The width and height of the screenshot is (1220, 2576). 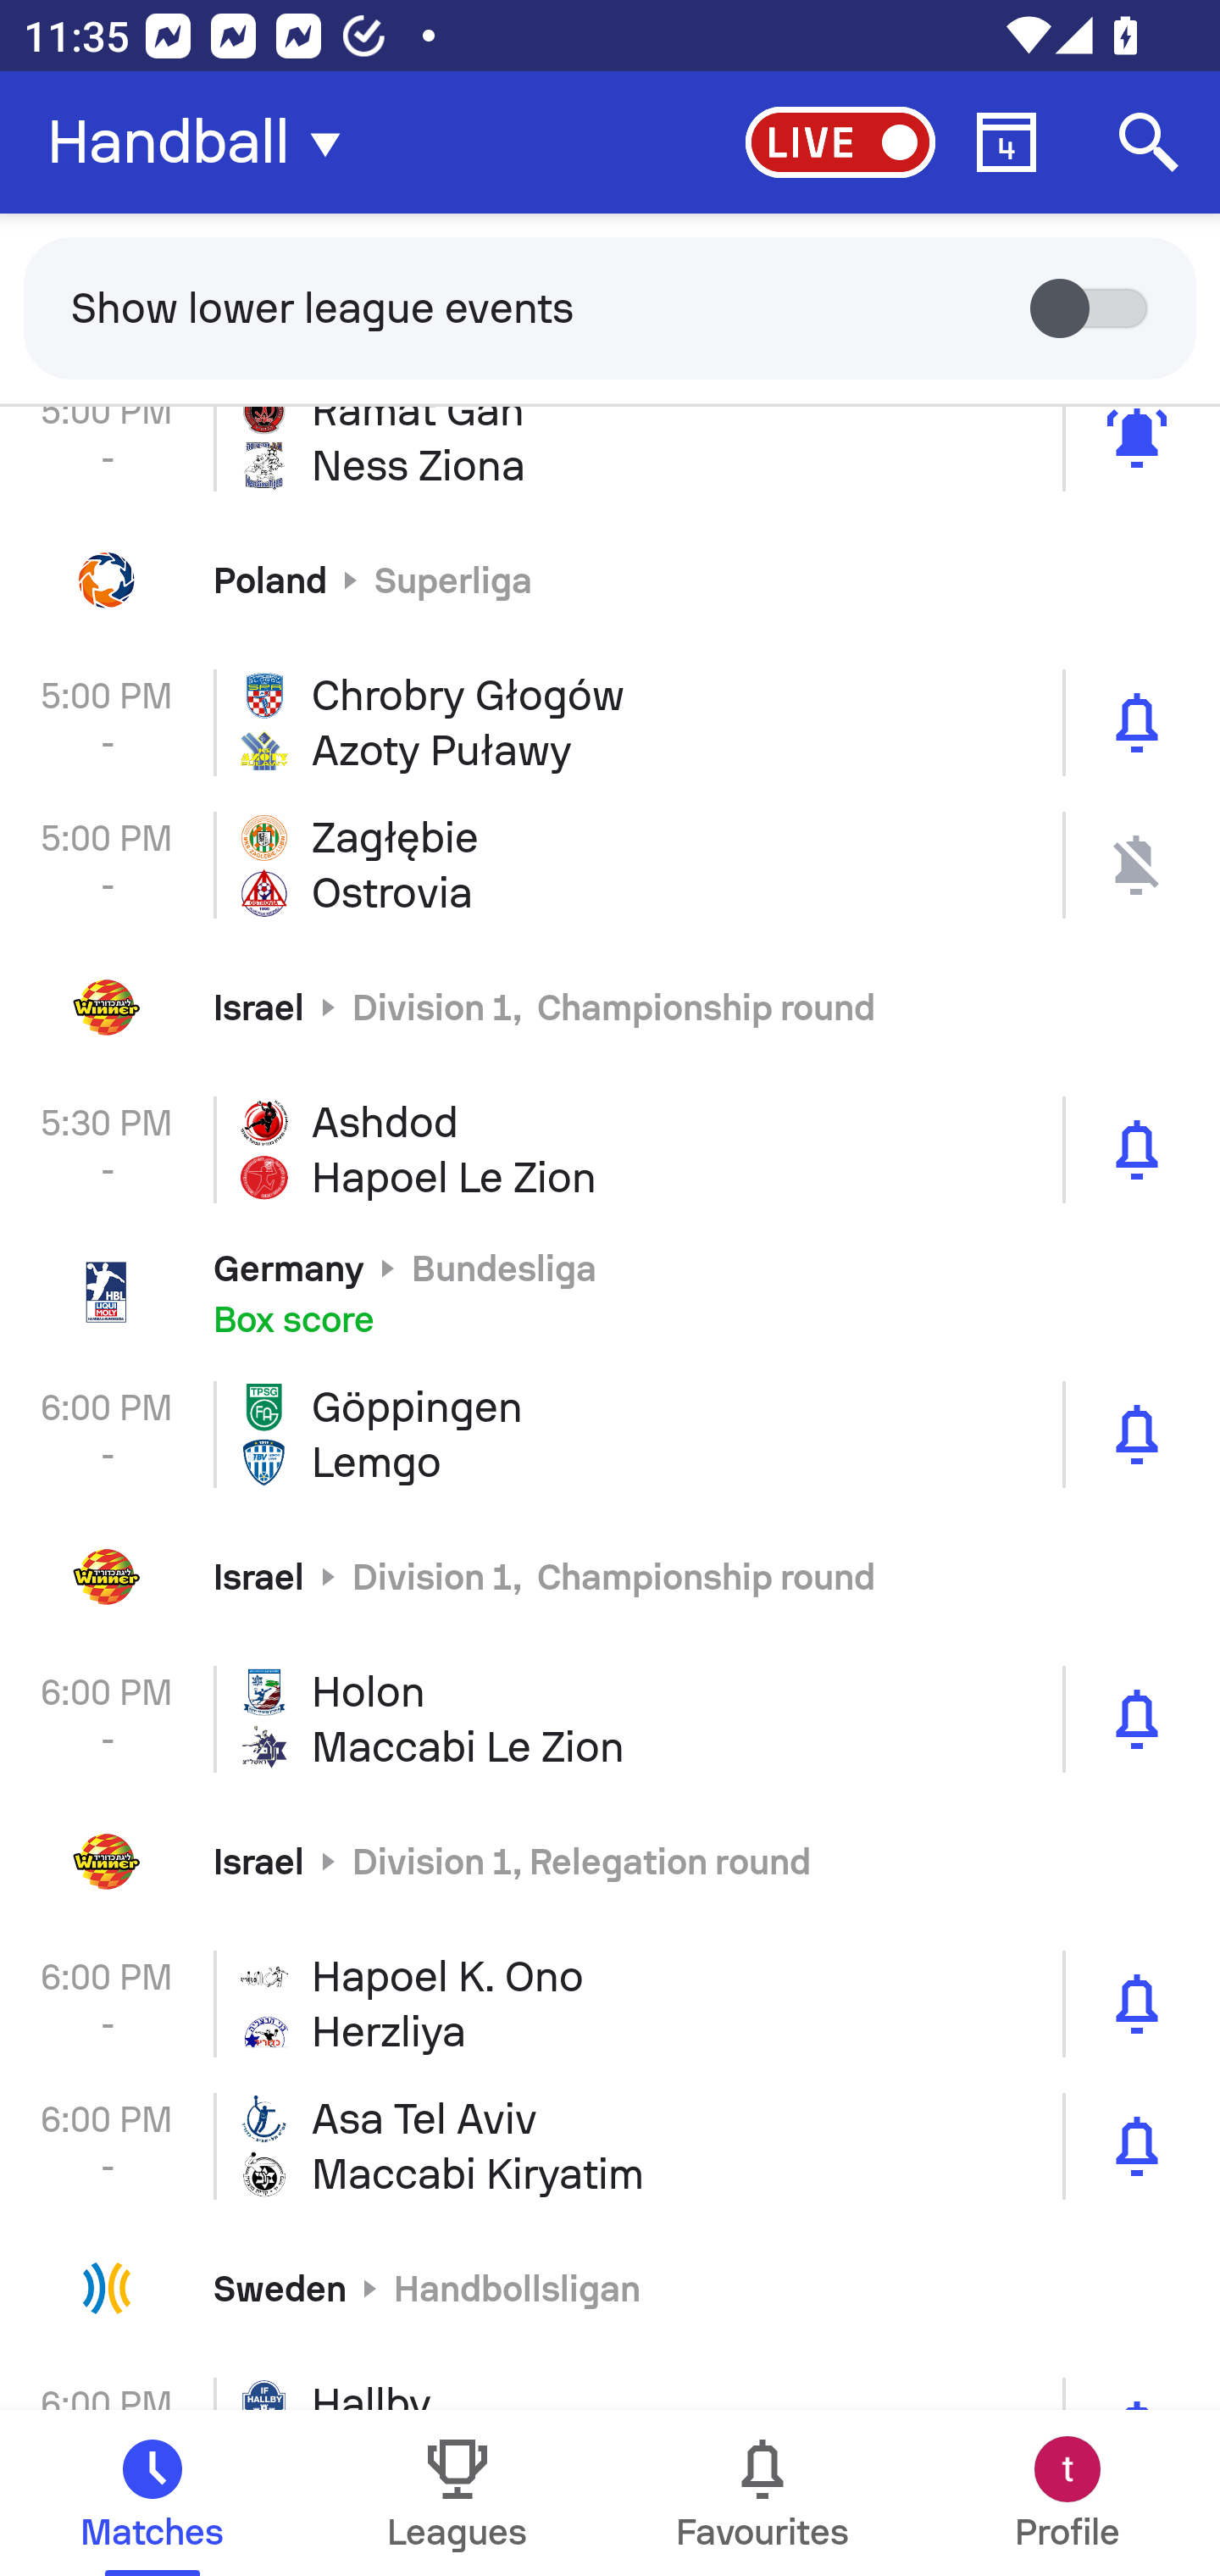 I want to click on Israel Division 1, Relegation round, so click(x=610, y=1861).